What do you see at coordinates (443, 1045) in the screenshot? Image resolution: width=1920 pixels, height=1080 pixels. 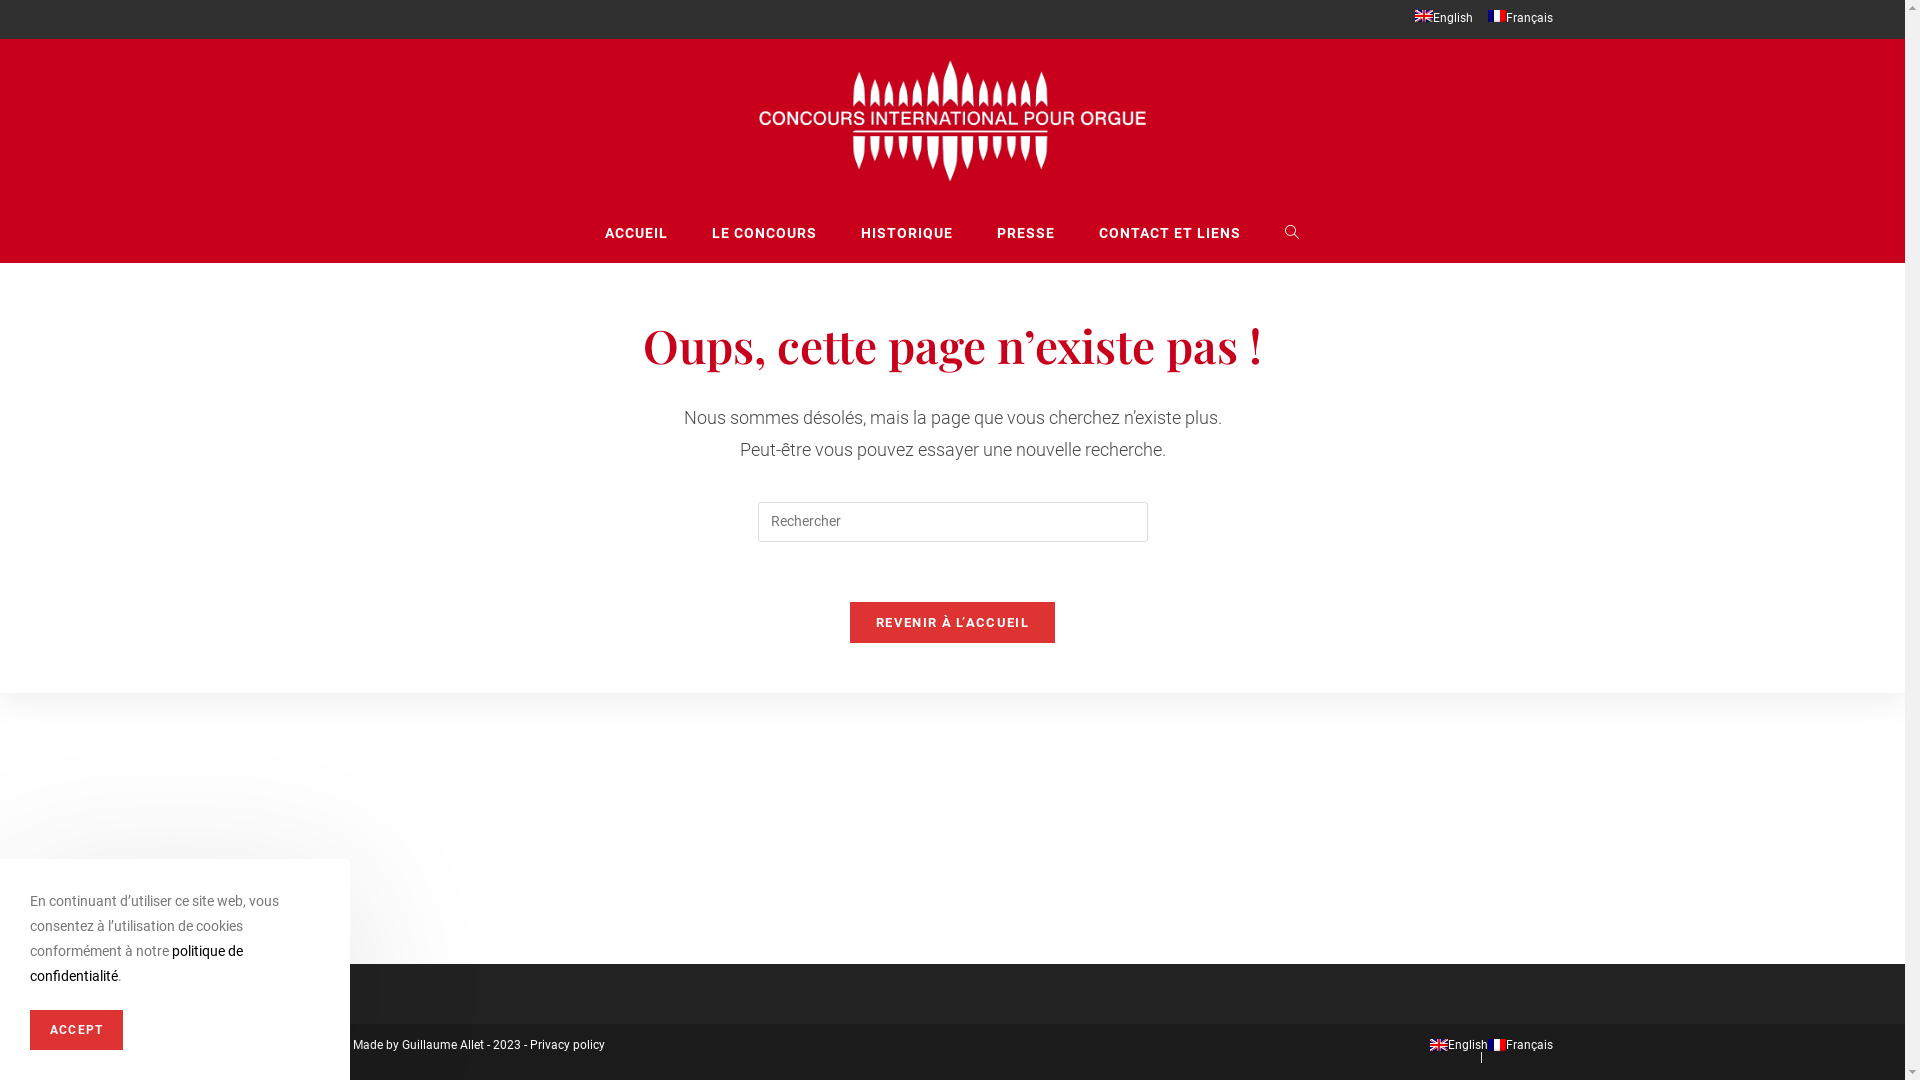 I see `Guillaume Allet` at bounding box center [443, 1045].